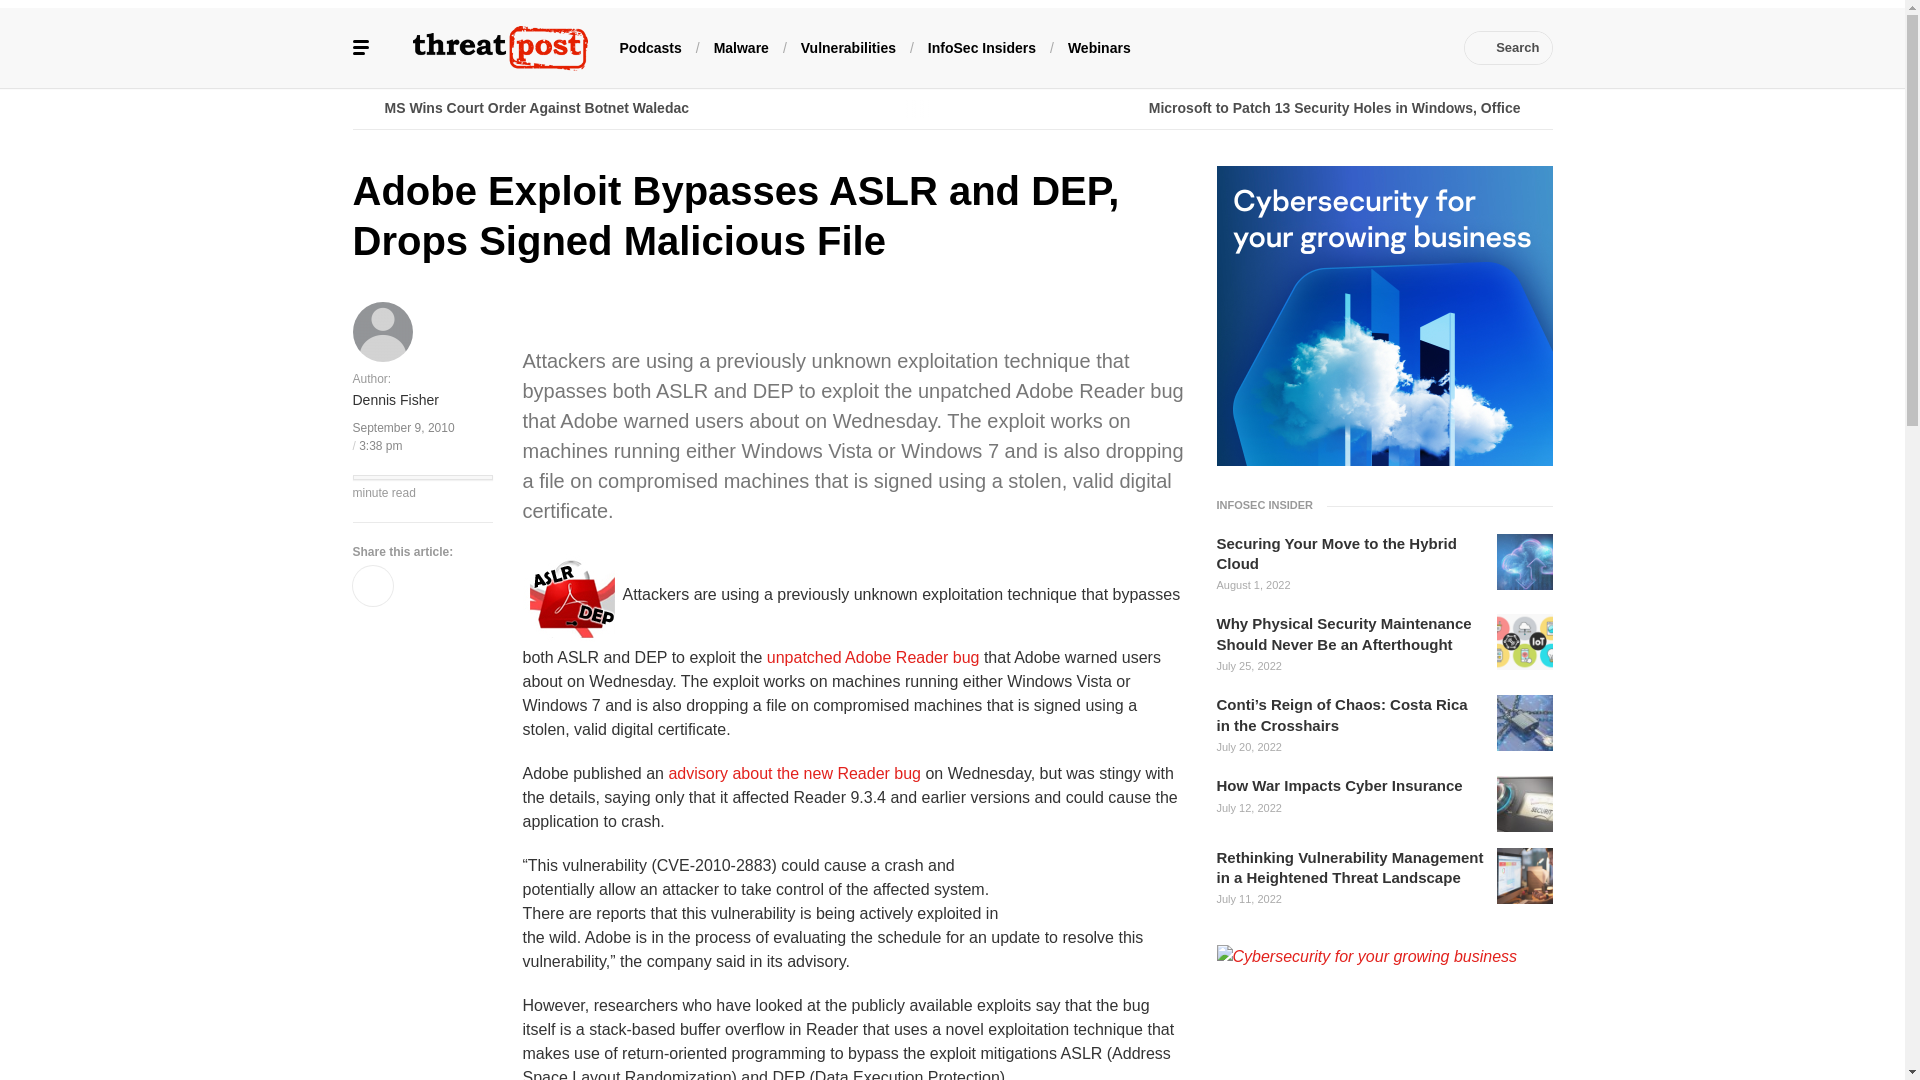  I want to click on Facebook, so click(1244, 48).